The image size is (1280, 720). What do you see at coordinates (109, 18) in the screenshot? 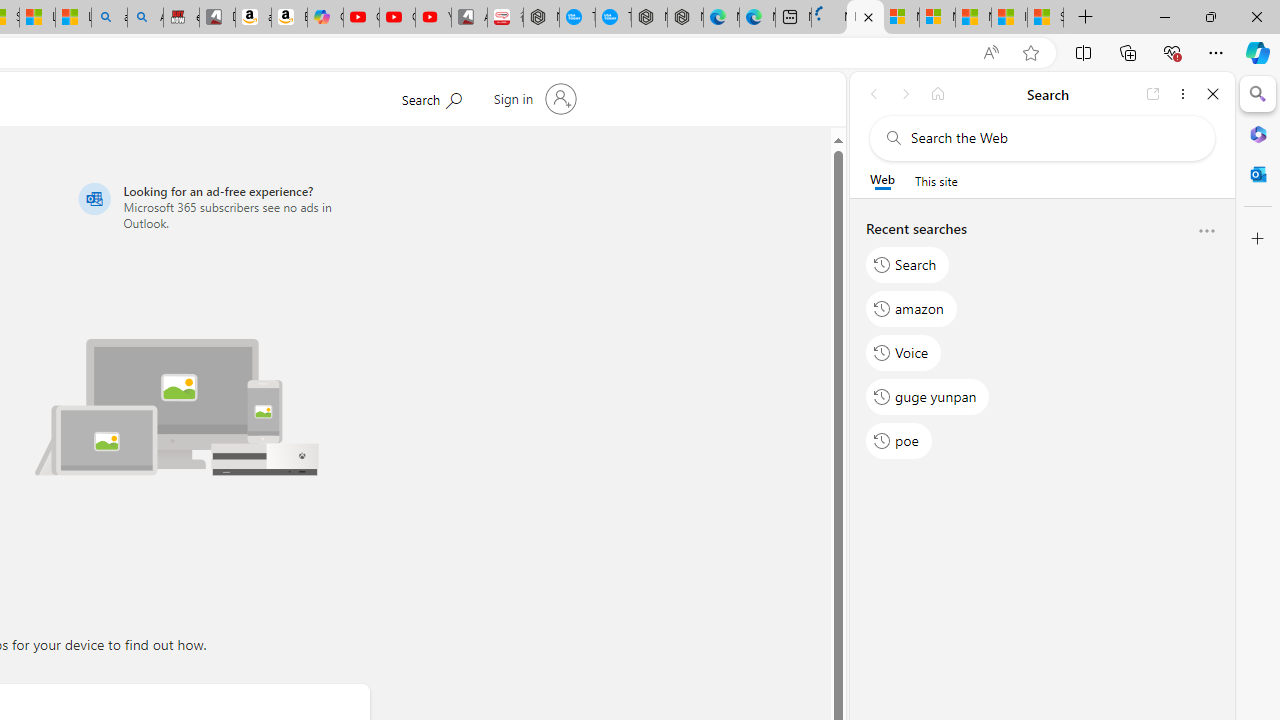
I see `amazon - Search` at bounding box center [109, 18].